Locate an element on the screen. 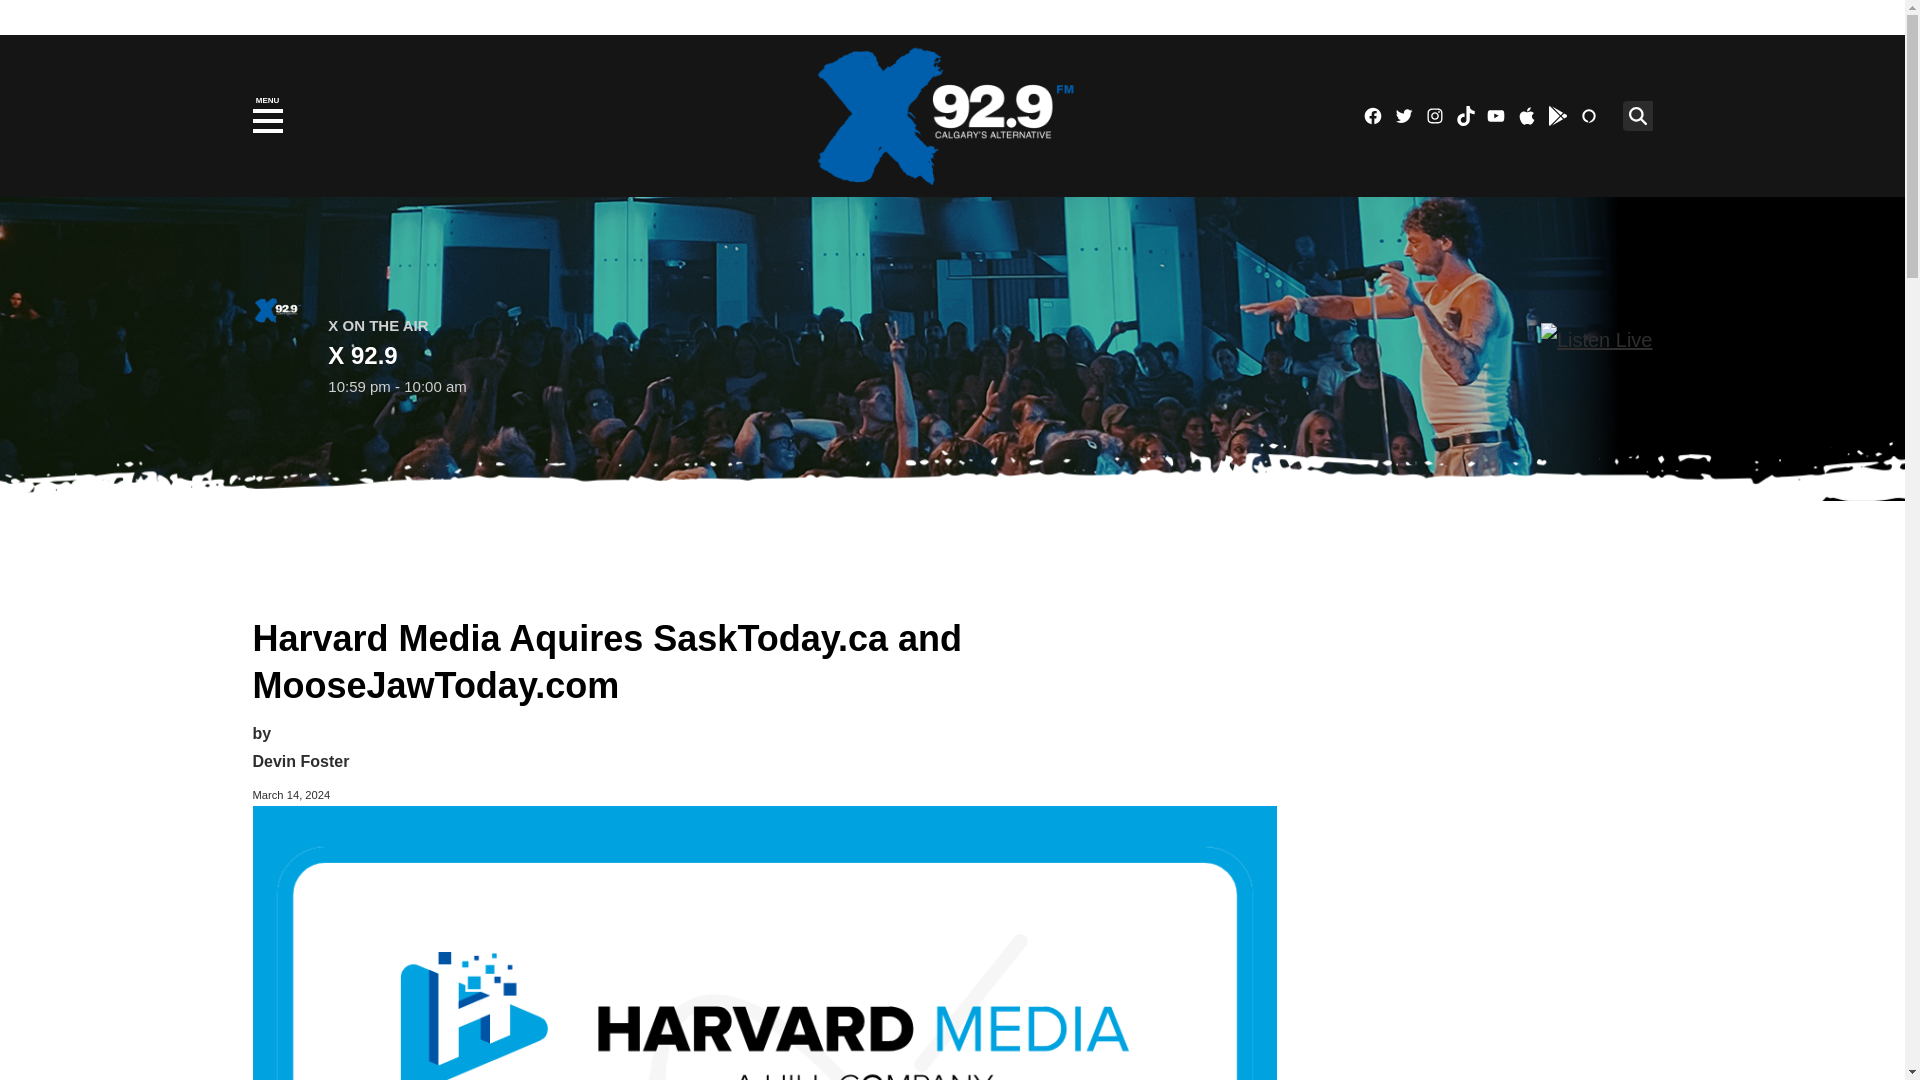 This screenshot has width=1920, height=1080. 3rd party ad content is located at coordinates (951, 546).